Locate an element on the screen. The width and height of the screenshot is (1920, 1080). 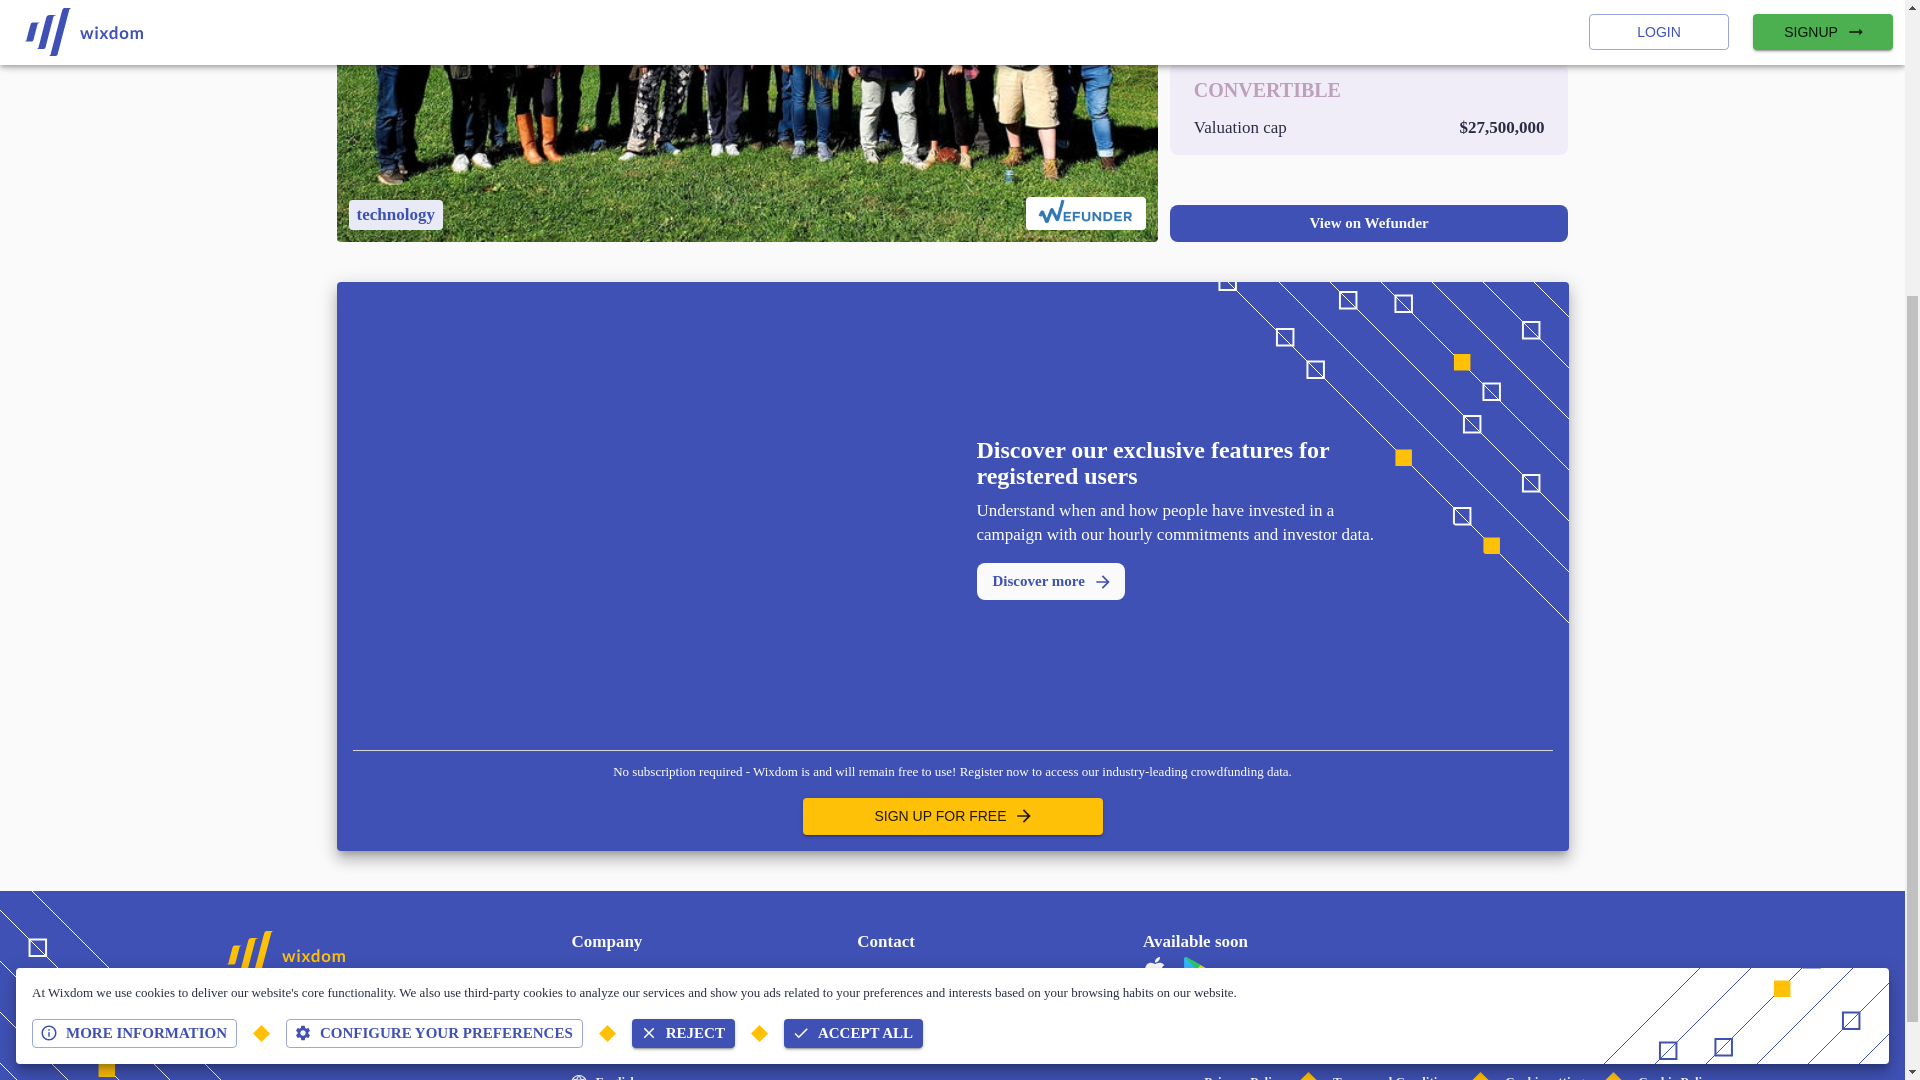
ACCEPT ALL is located at coordinates (853, 614).